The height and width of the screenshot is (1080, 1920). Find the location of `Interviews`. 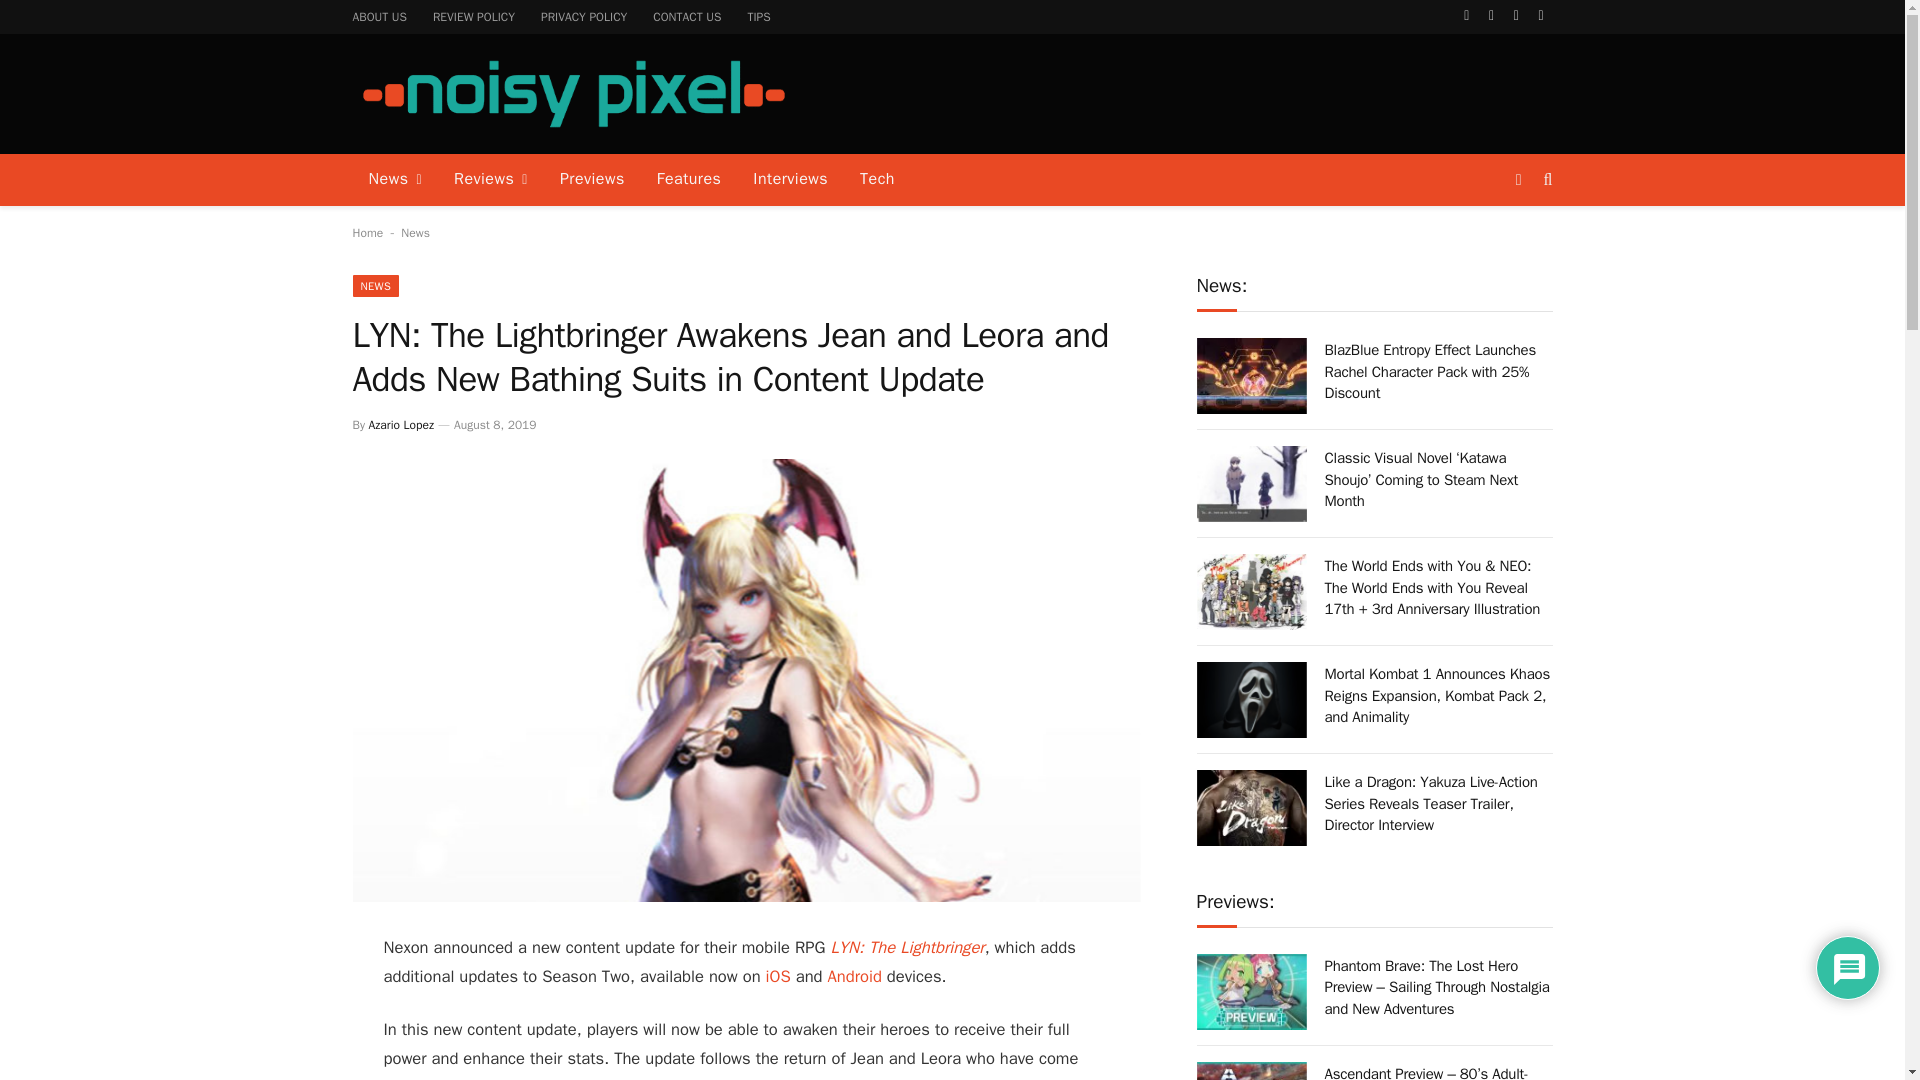

Interviews is located at coordinates (790, 180).